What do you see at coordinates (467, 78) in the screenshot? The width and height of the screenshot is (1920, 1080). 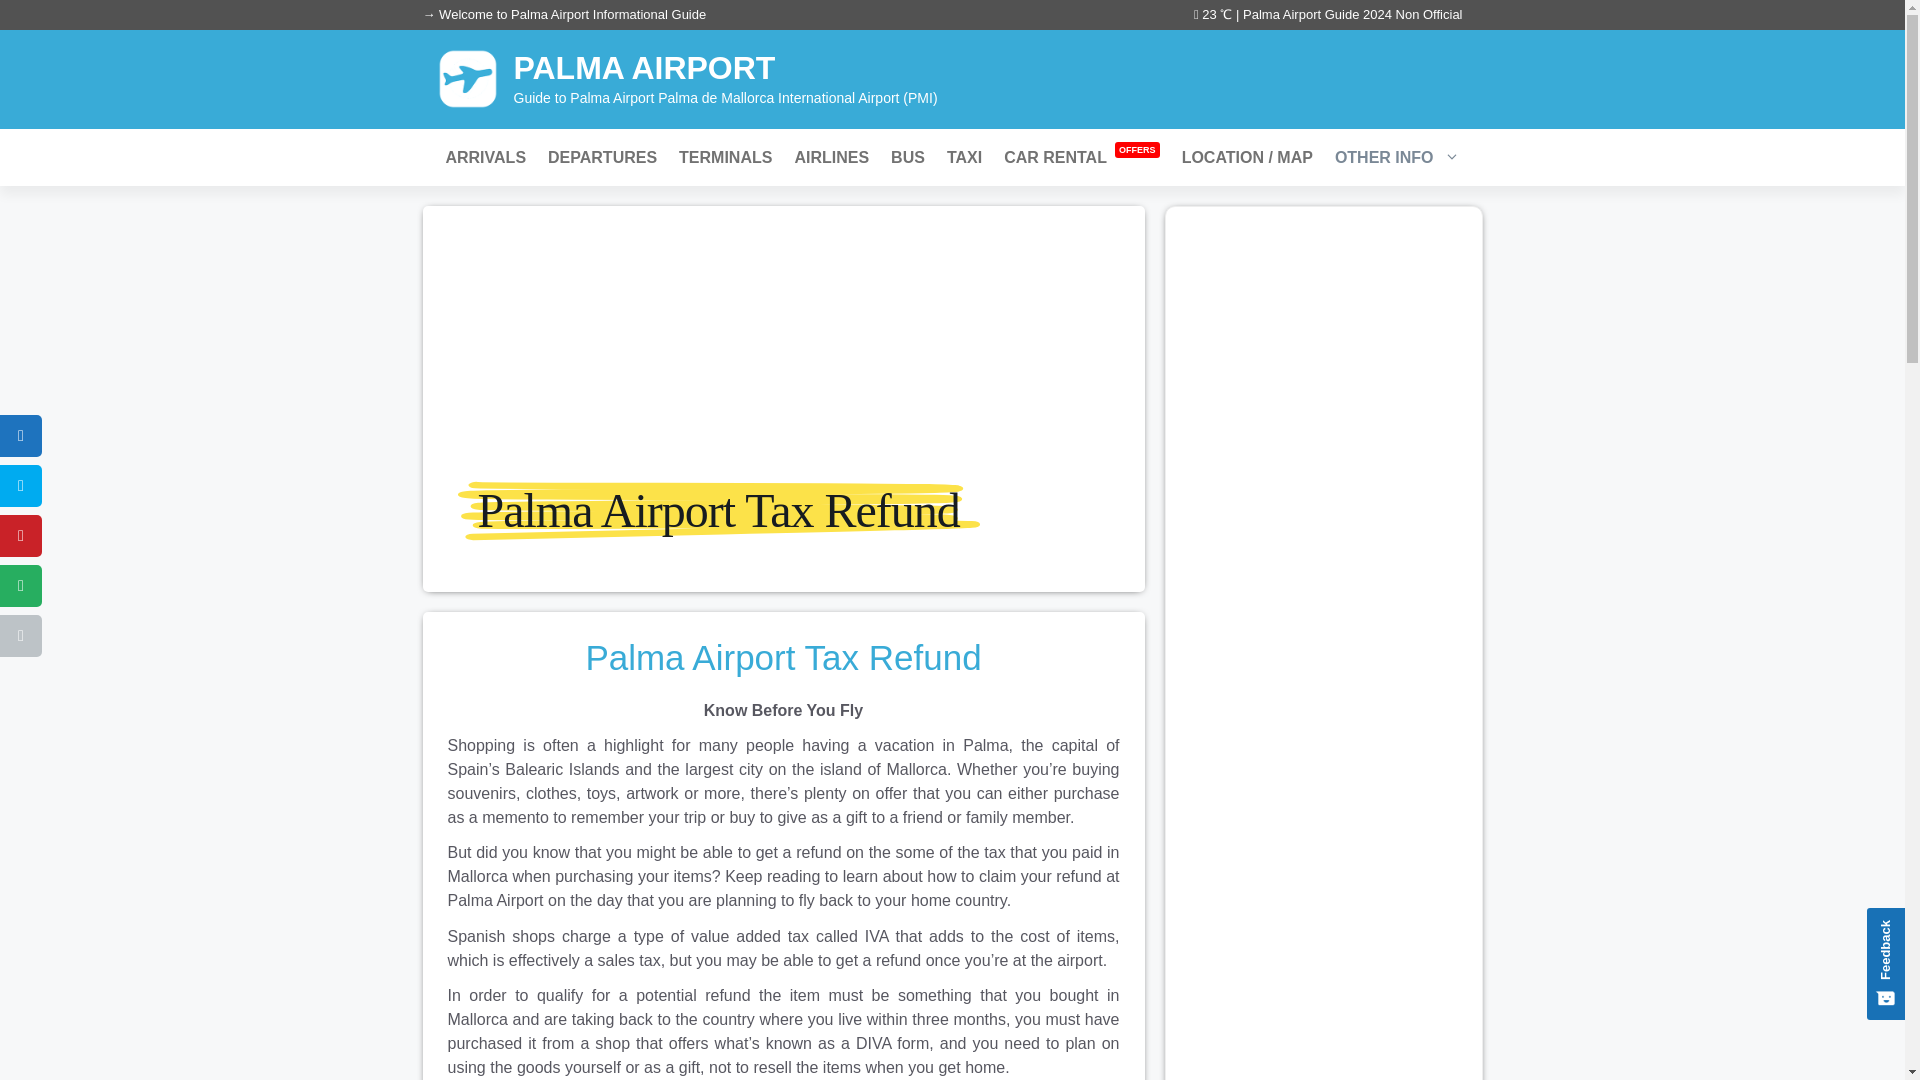 I see `PALMA AIRPORT` at bounding box center [467, 78].